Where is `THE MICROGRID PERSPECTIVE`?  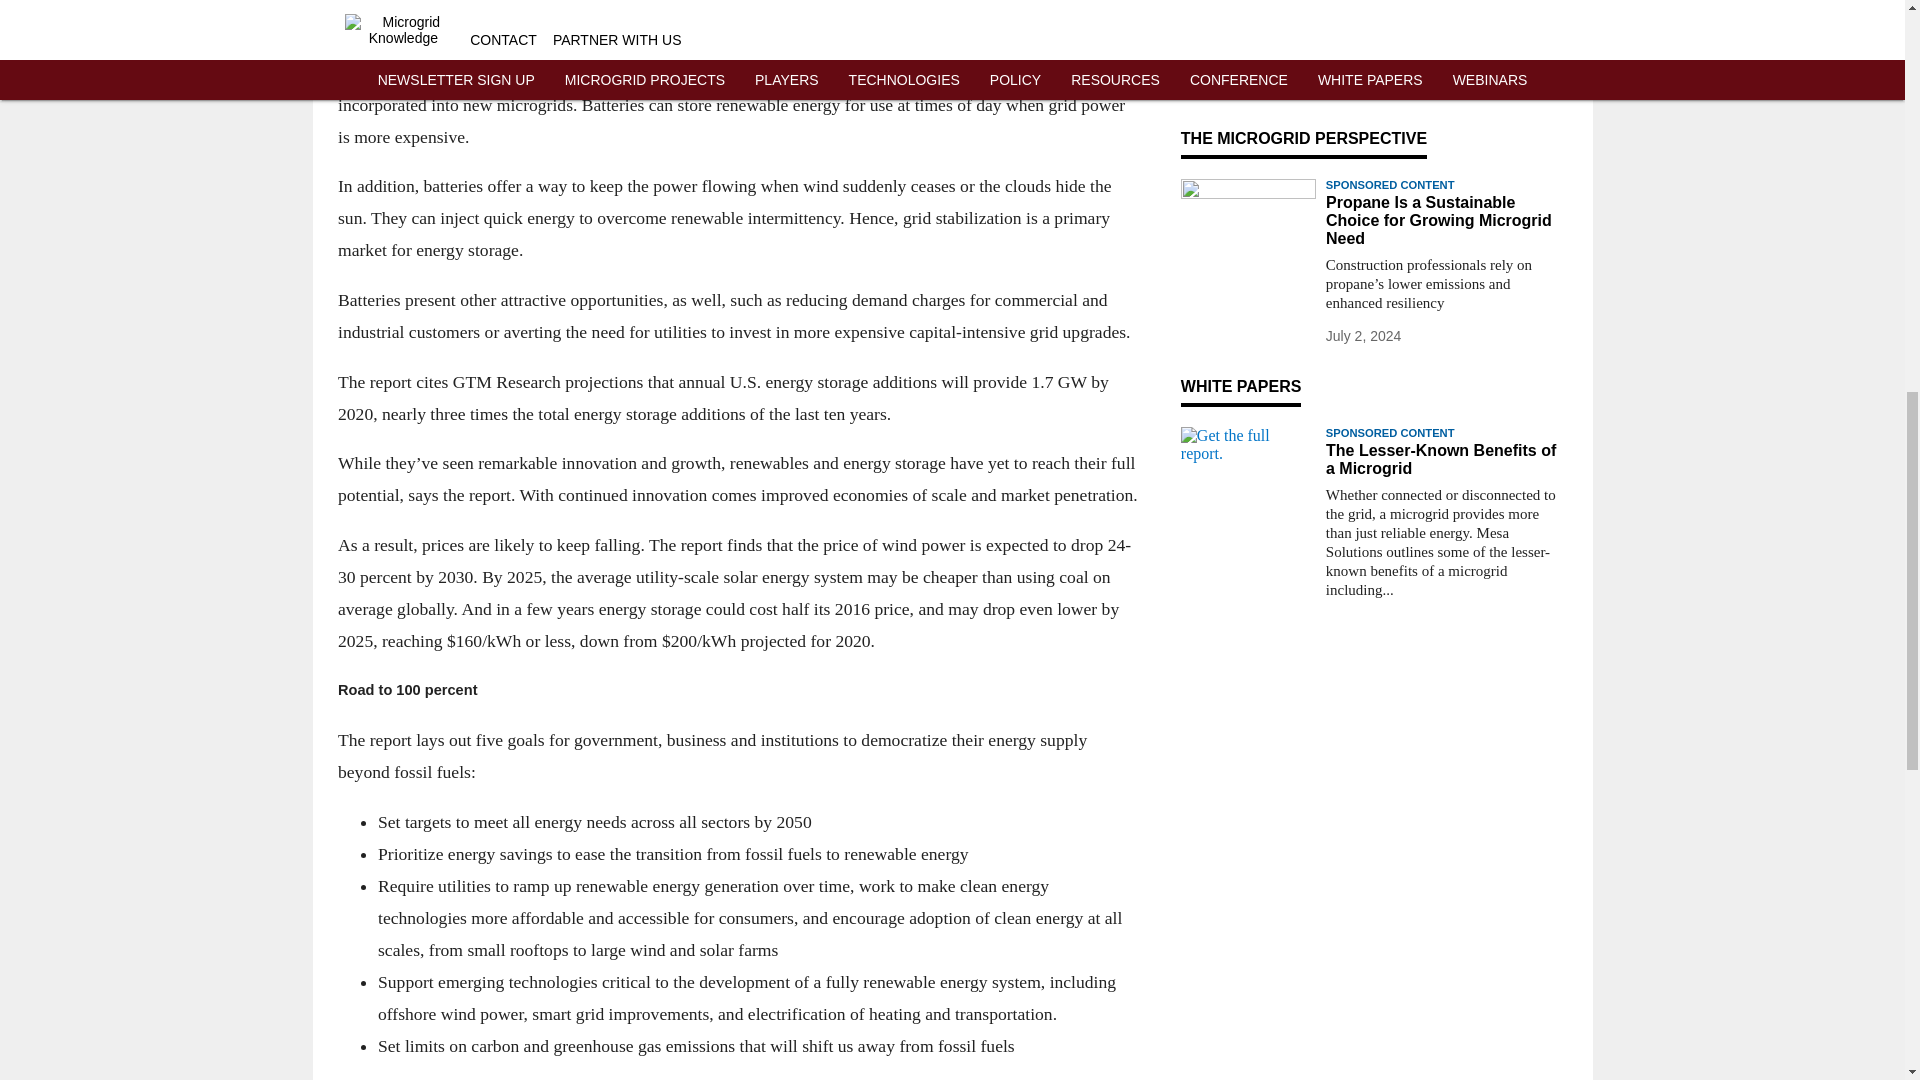
THE MICROGRID PERSPECTIVE is located at coordinates (1303, 138).